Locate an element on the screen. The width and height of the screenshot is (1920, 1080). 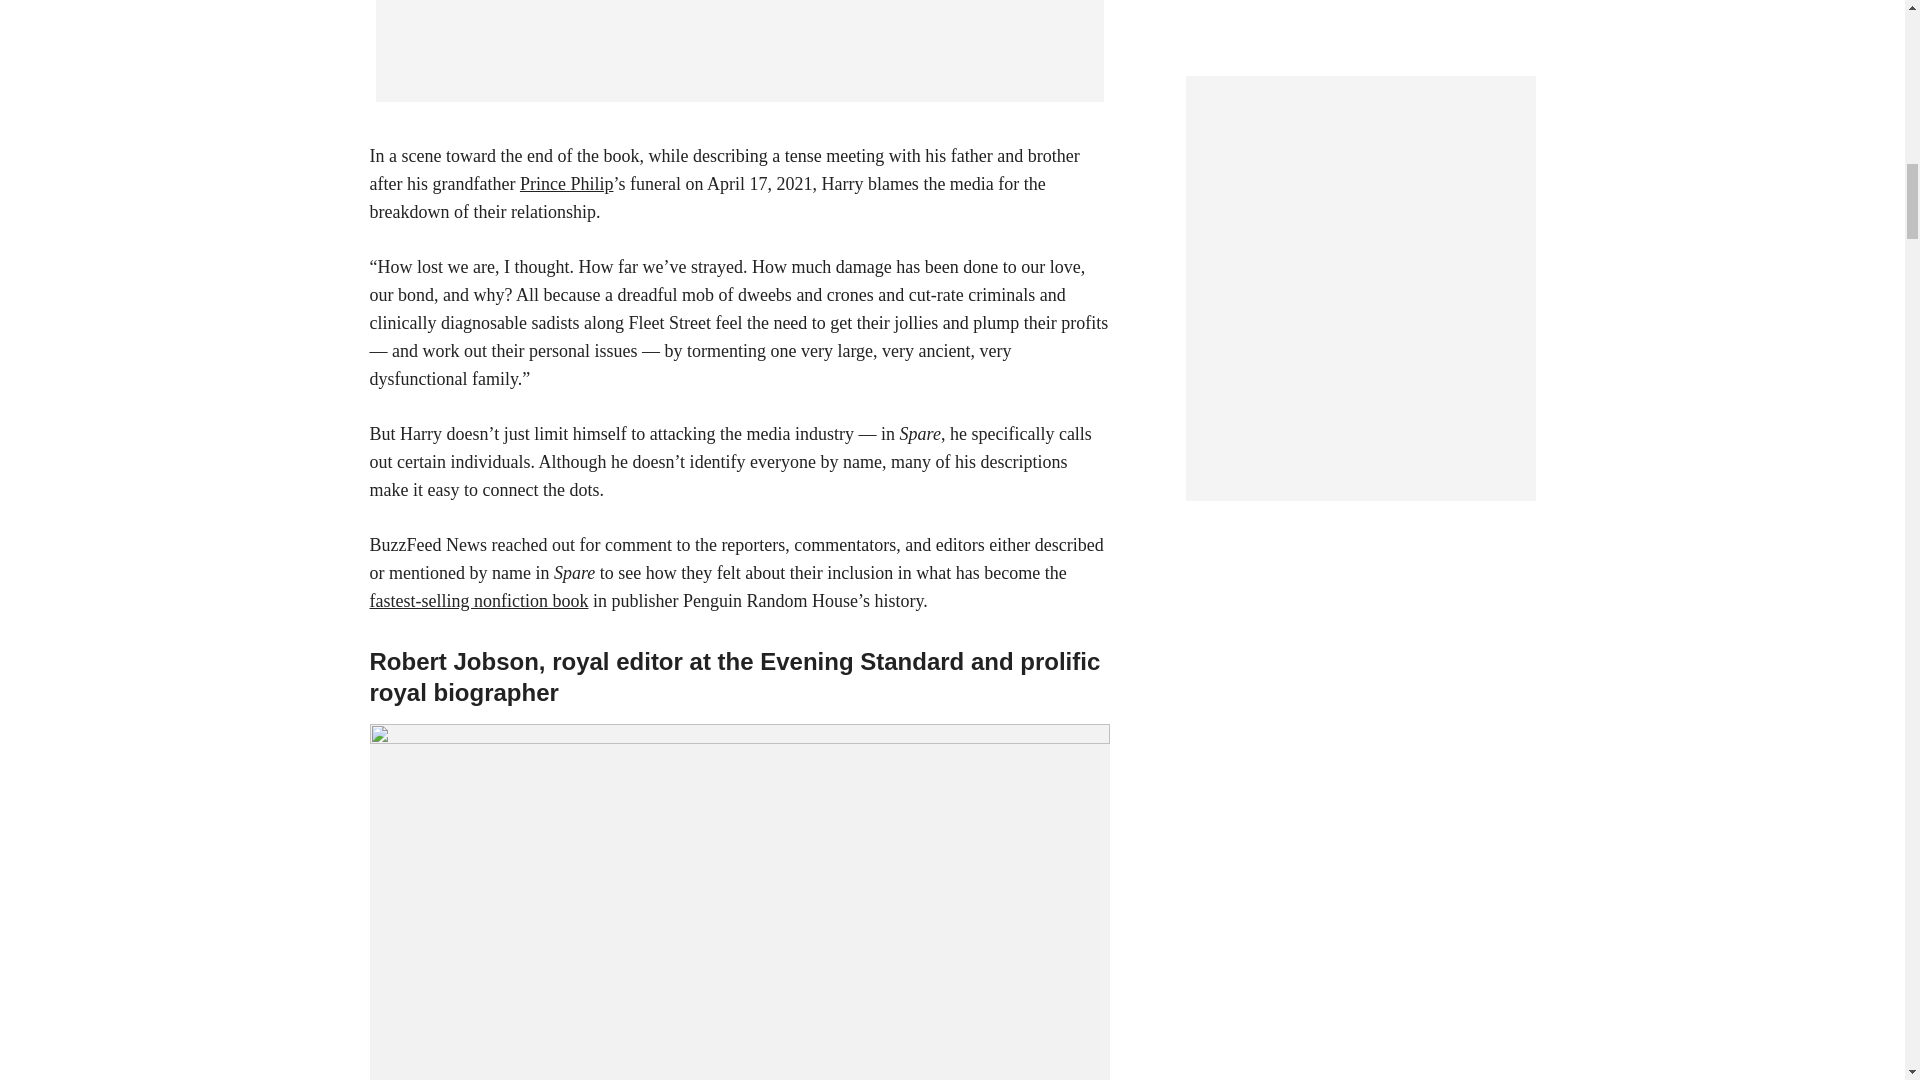
fastest-selling nonfiction book is located at coordinates (480, 600).